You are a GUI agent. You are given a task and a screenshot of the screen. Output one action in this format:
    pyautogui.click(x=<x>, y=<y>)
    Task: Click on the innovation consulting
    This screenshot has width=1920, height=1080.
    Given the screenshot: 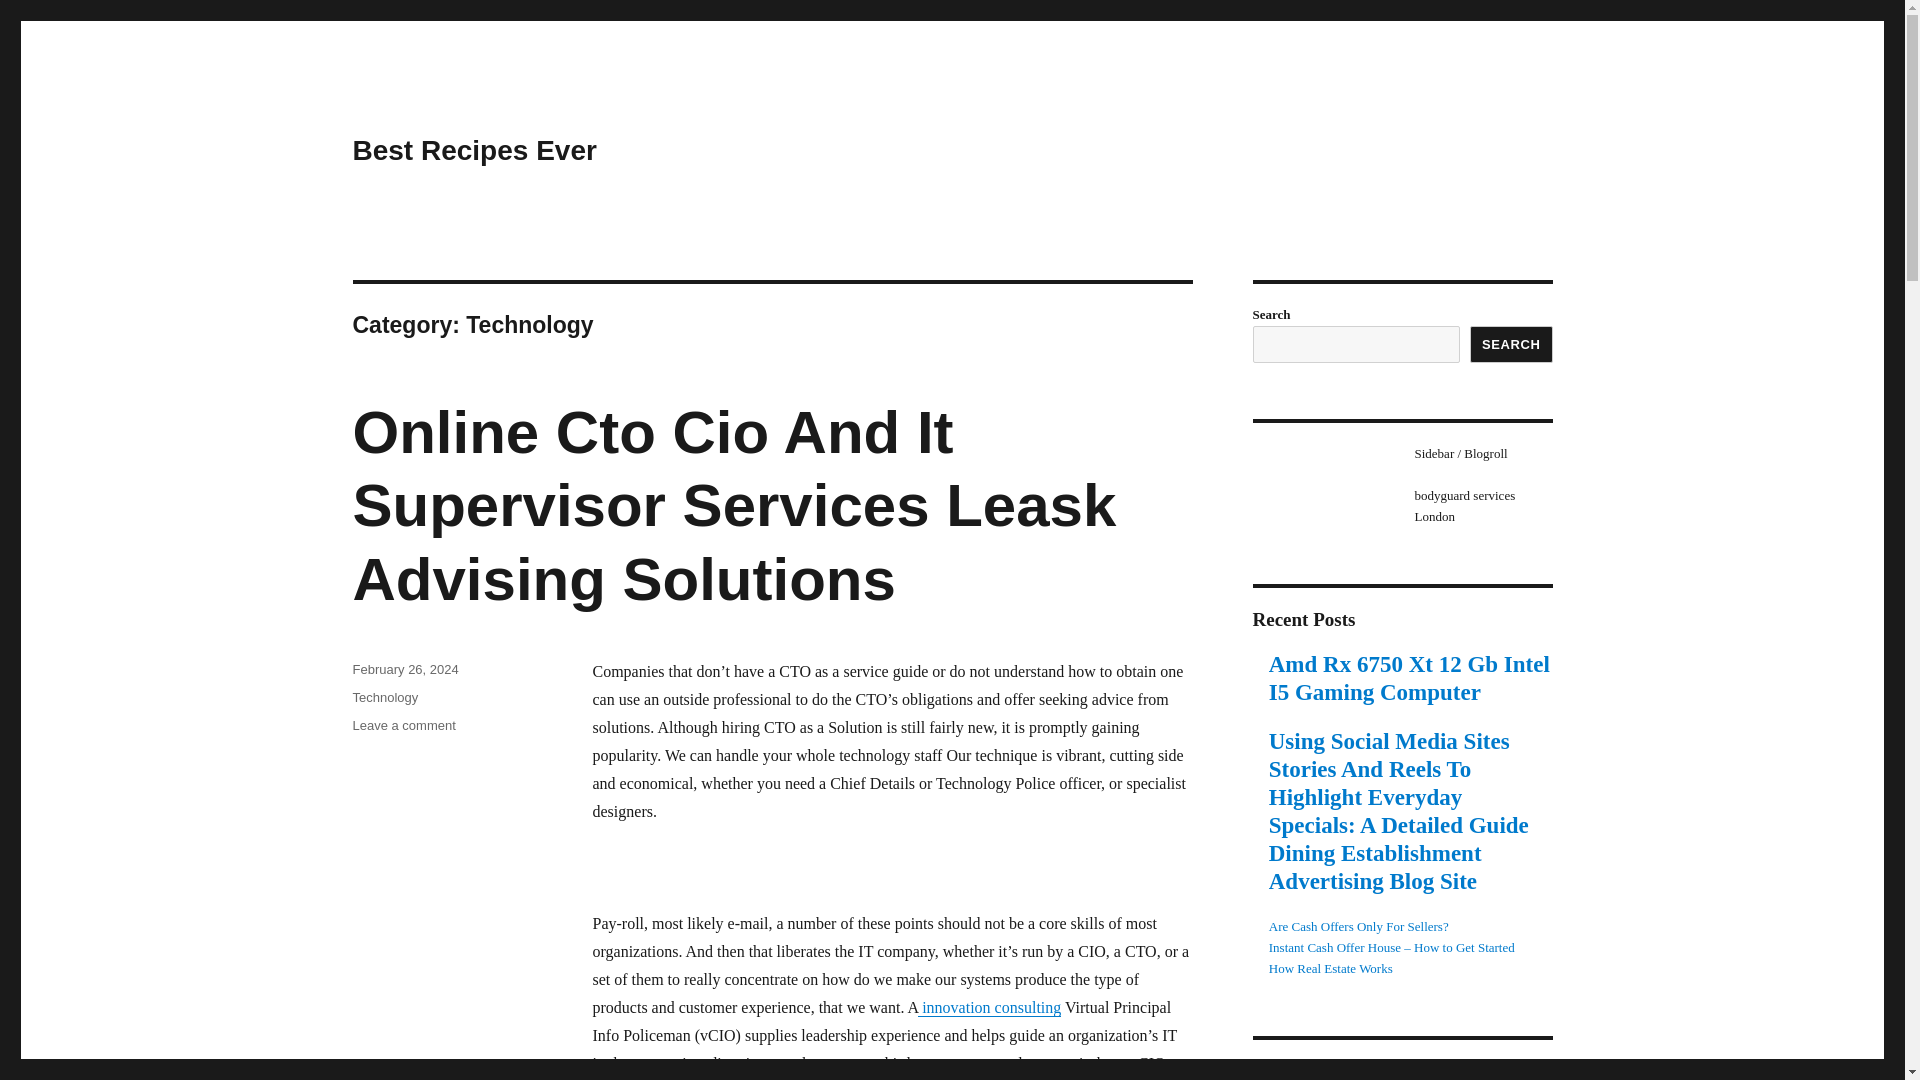 What is the action you would take?
    pyautogui.click(x=989, y=1008)
    